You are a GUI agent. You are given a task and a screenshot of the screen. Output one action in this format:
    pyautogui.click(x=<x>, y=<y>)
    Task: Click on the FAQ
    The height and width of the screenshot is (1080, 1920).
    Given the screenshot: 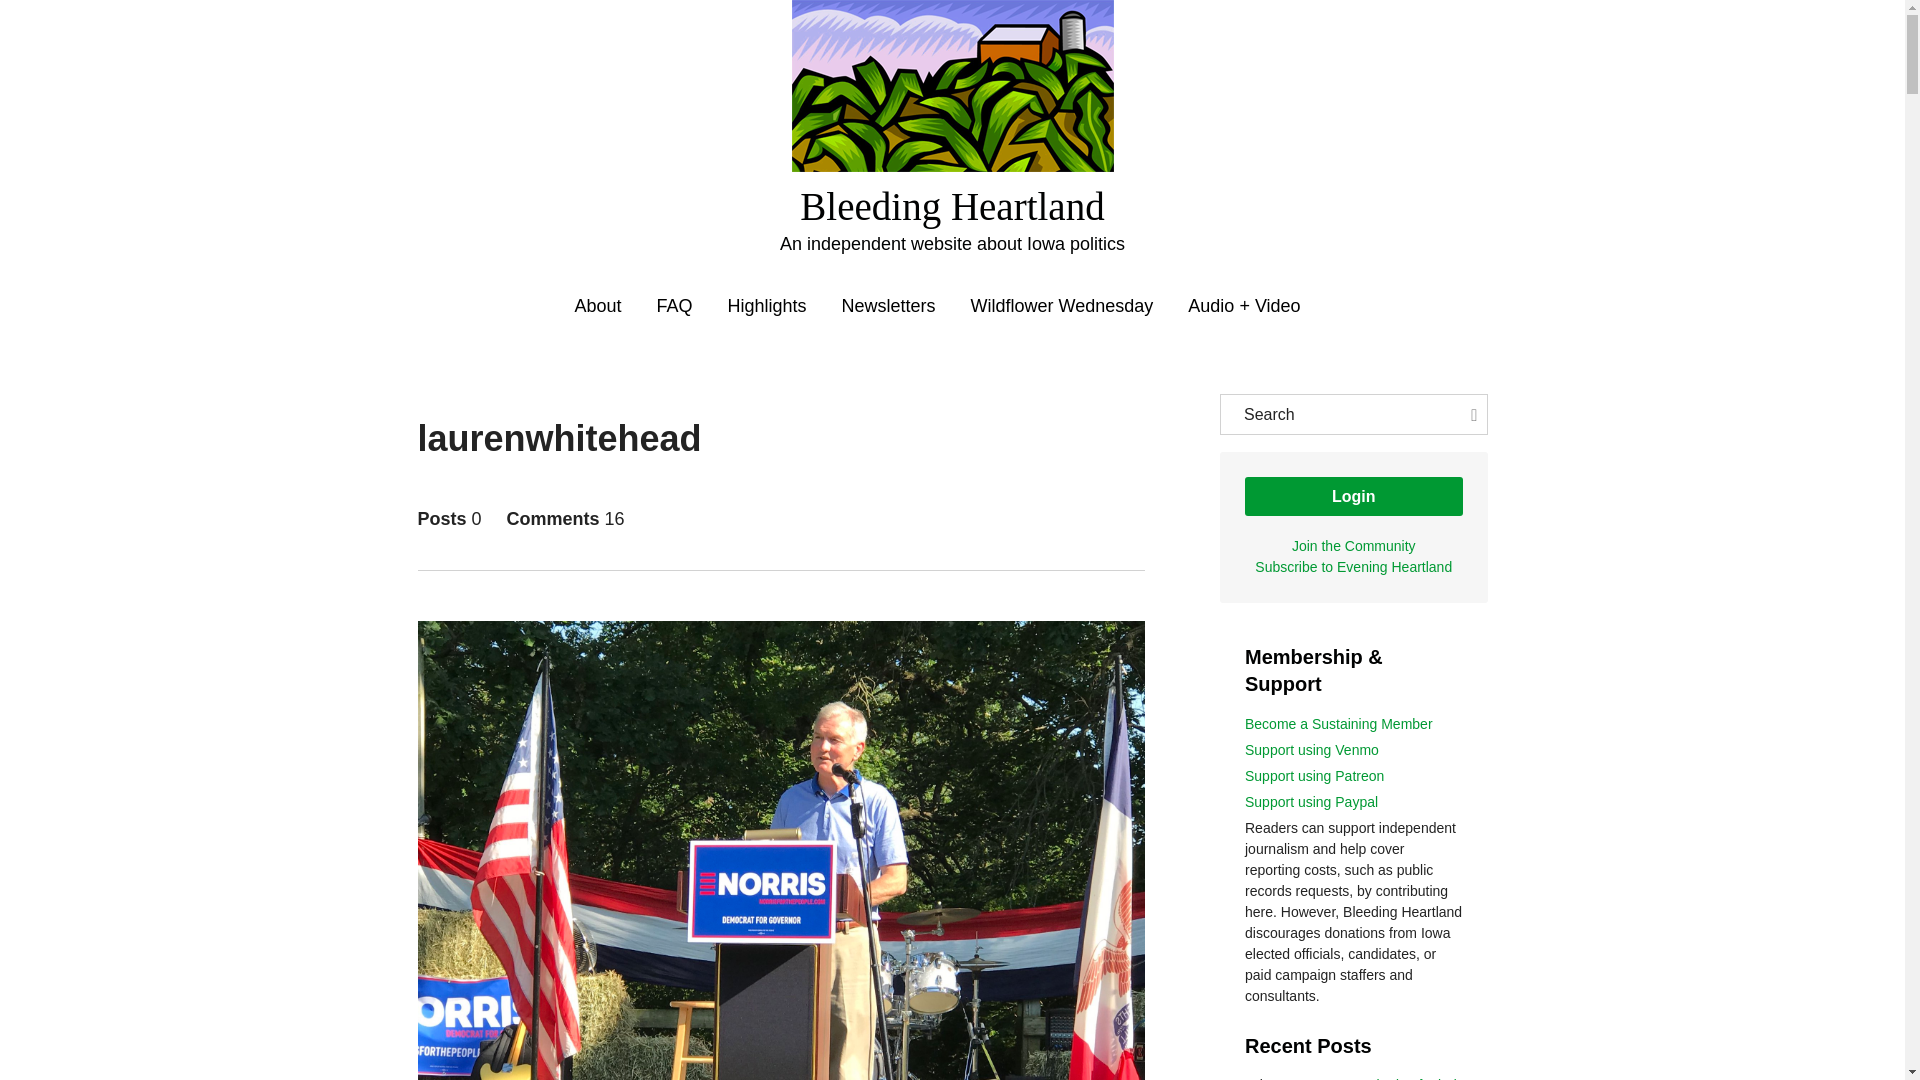 What is the action you would take?
    pyautogui.click(x=674, y=306)
    